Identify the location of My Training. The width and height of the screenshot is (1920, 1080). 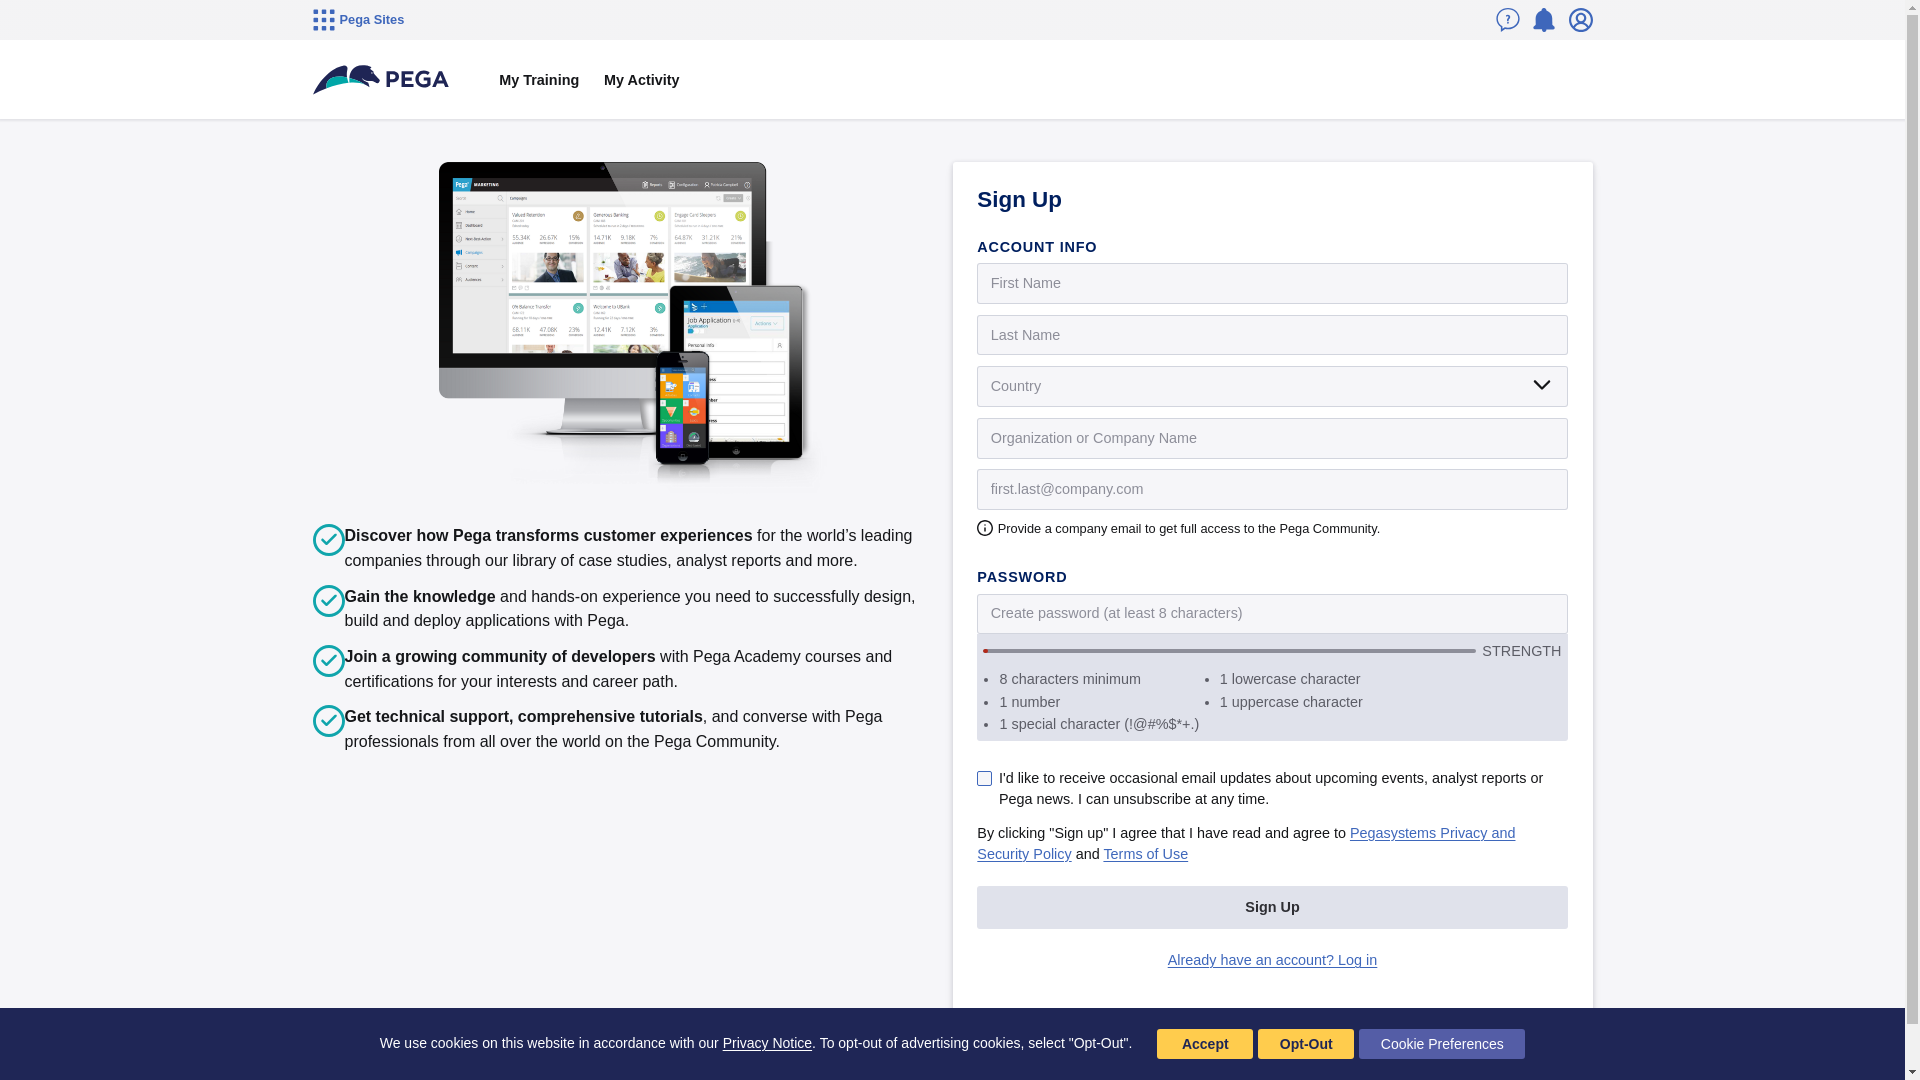
(539, 80).